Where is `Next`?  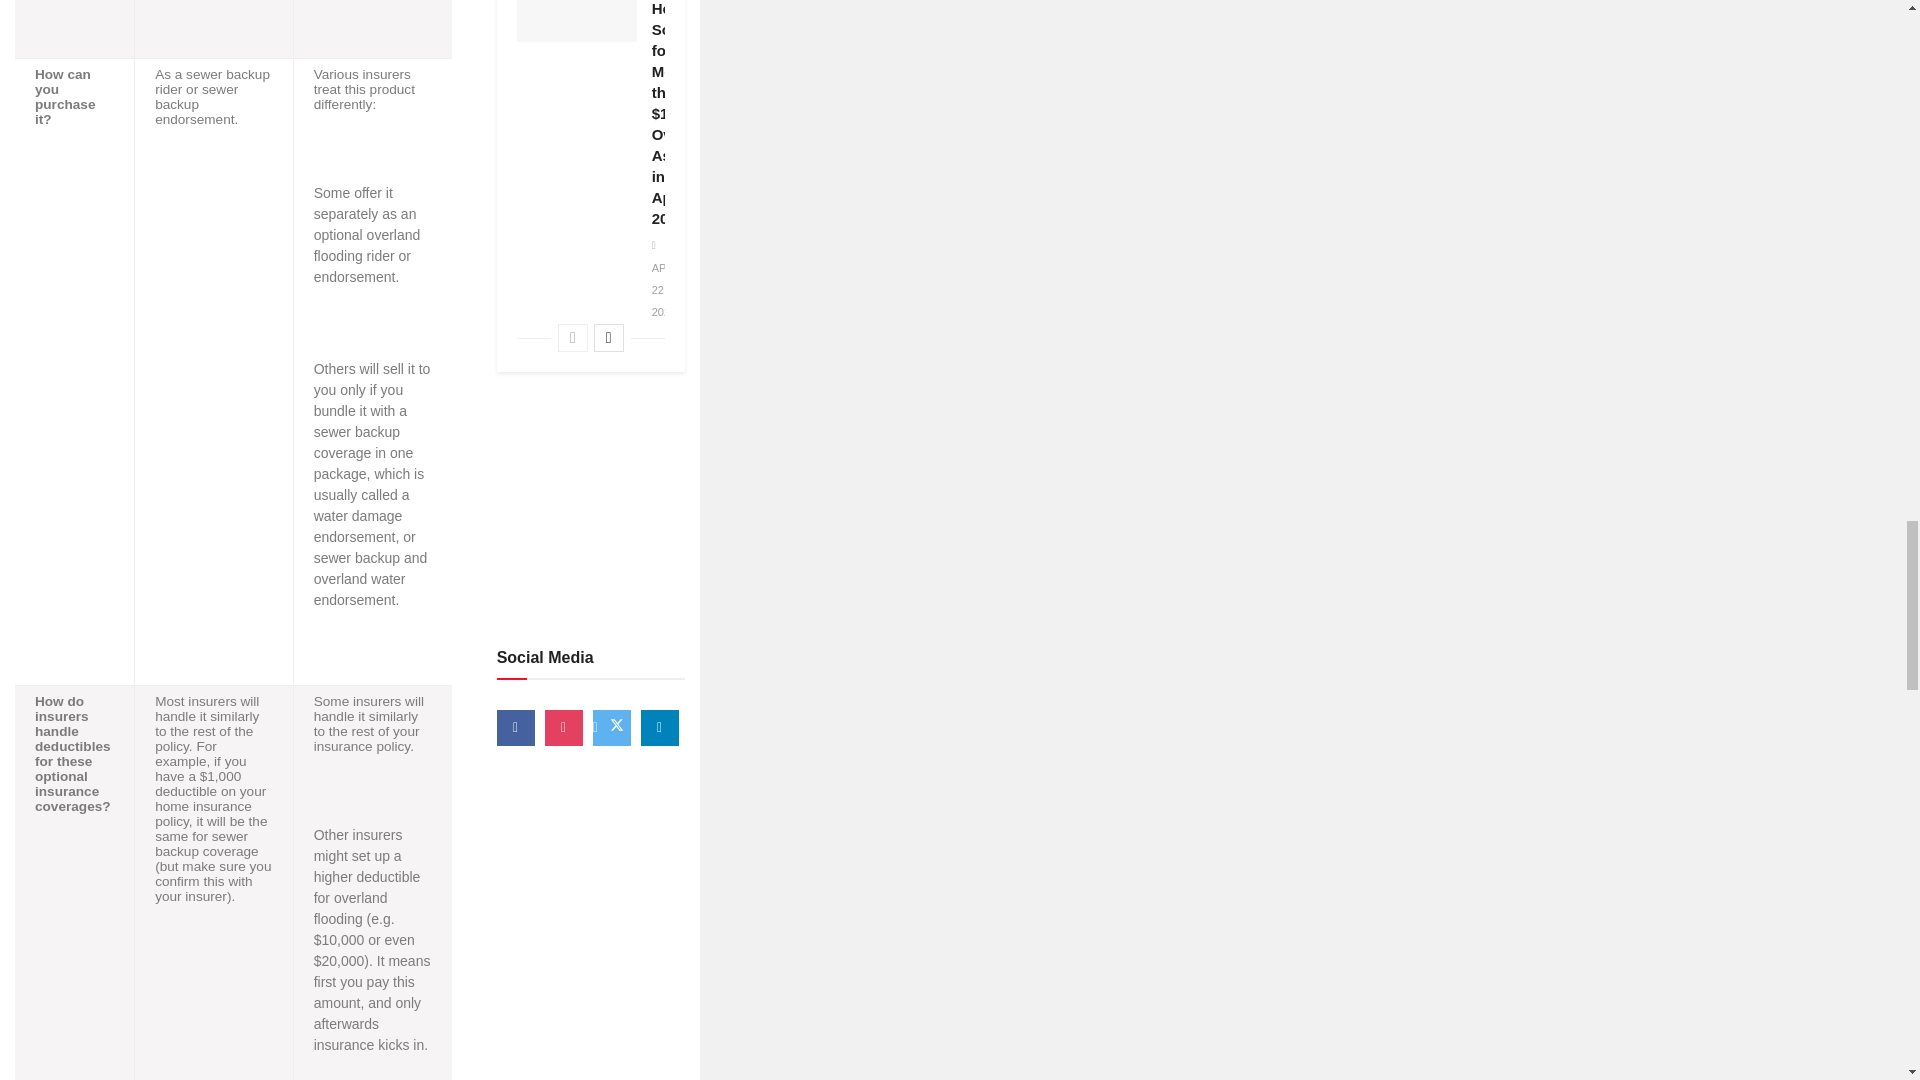 Next is located at coordinates (608, 338).